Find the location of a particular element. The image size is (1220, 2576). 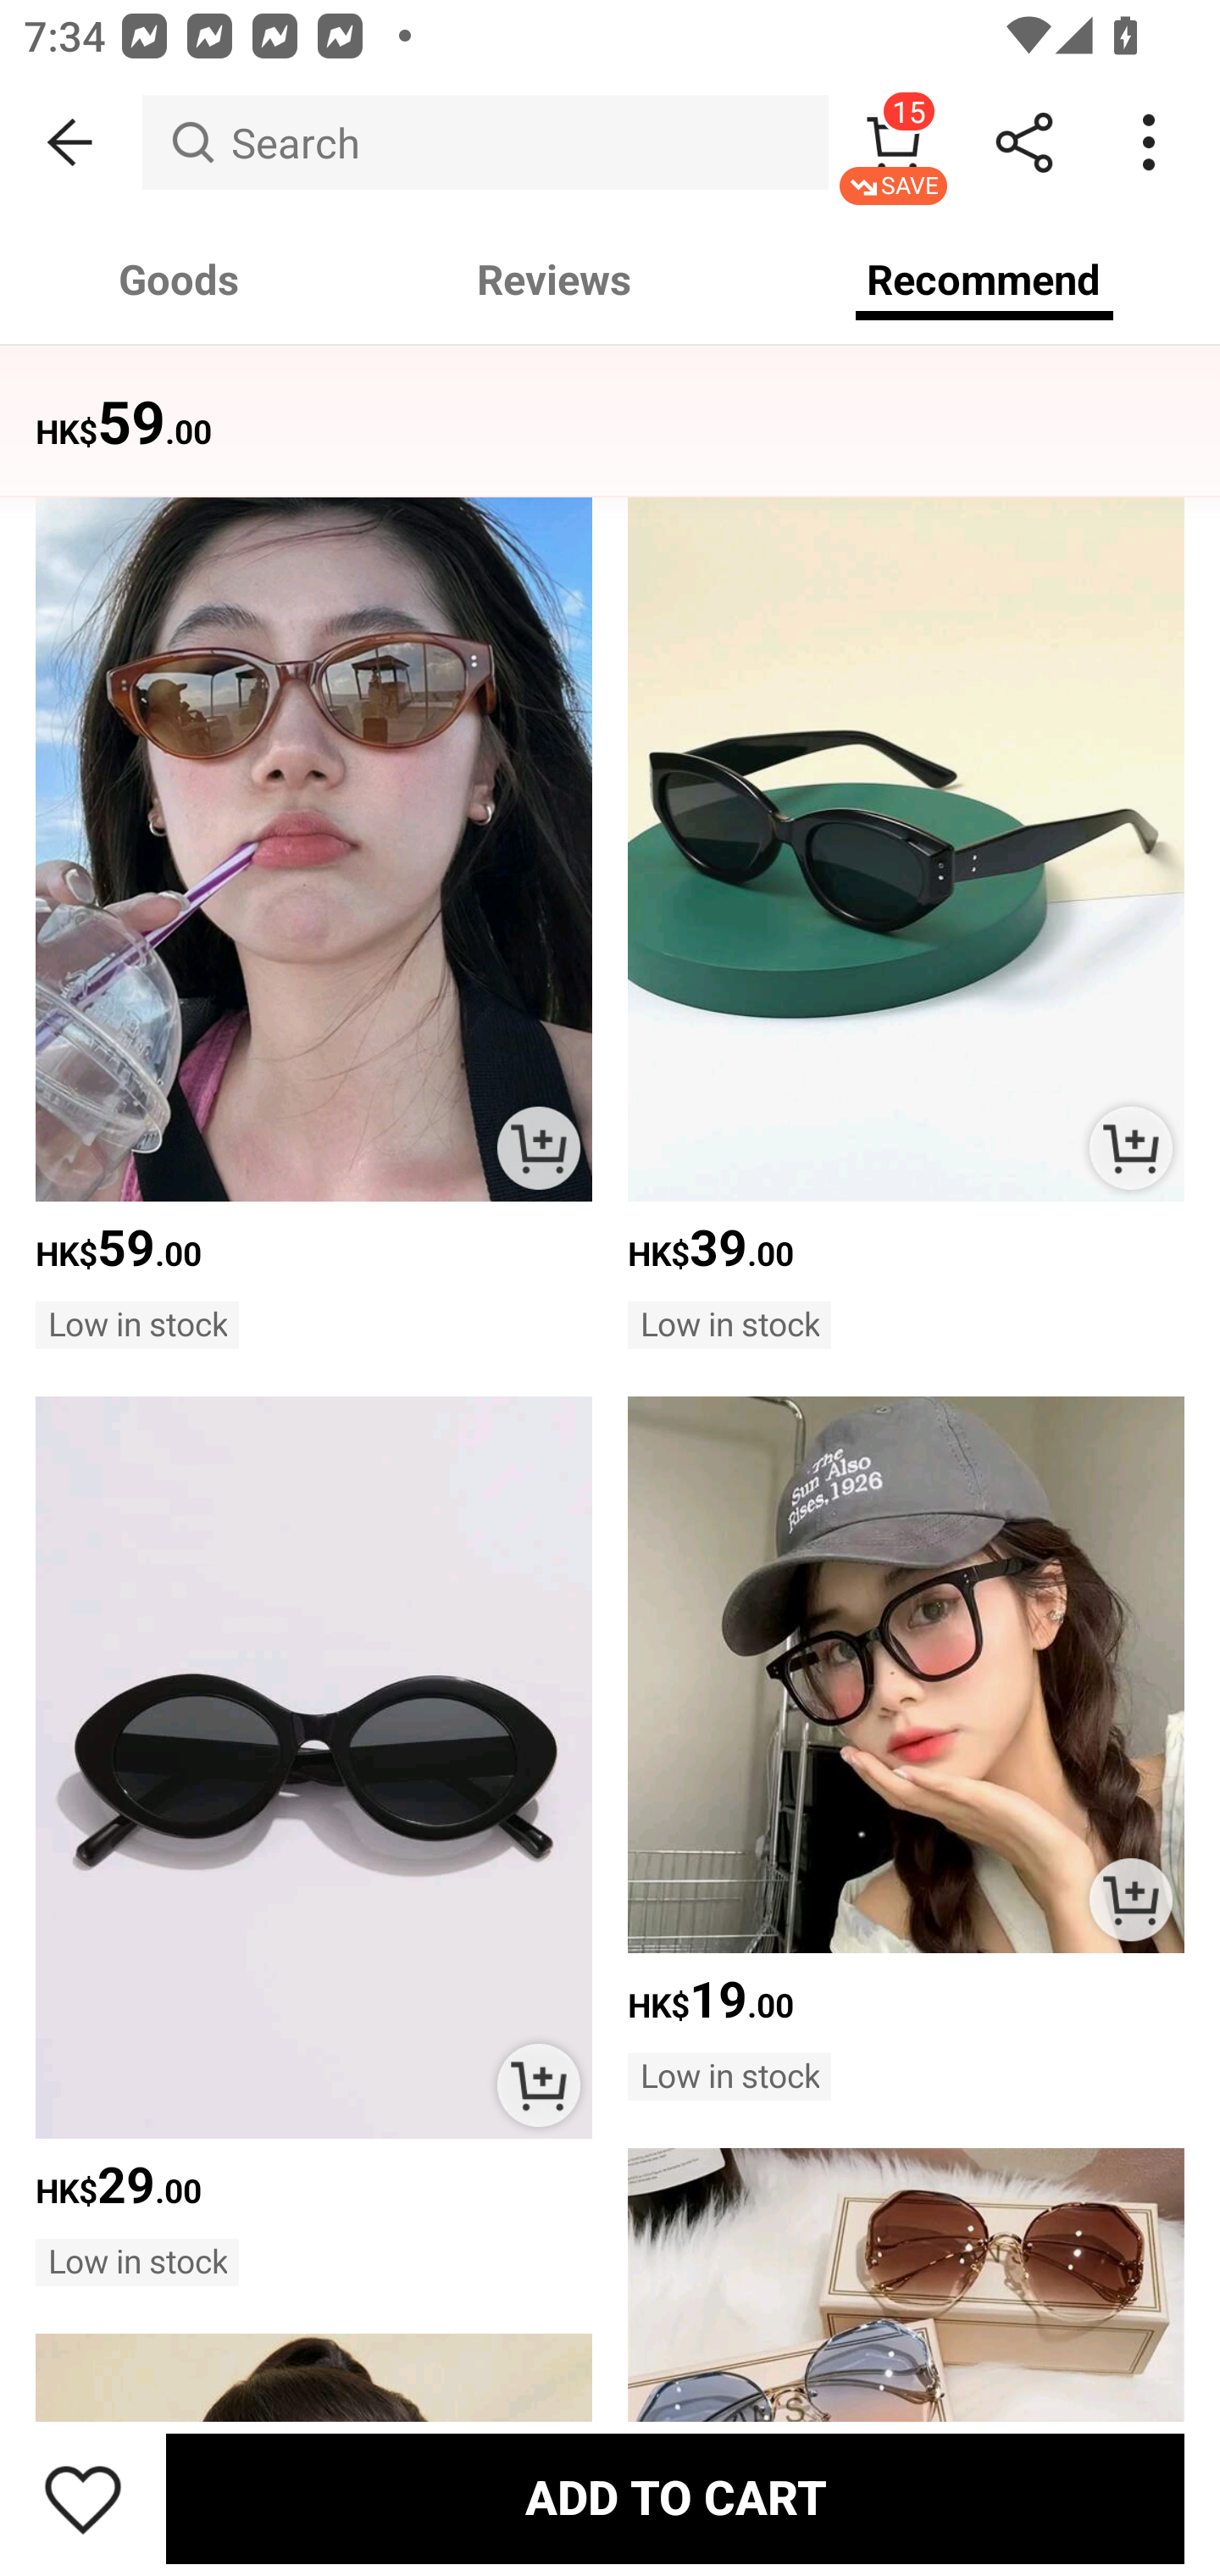

15 SAVE is located at coordinates (893, 142).